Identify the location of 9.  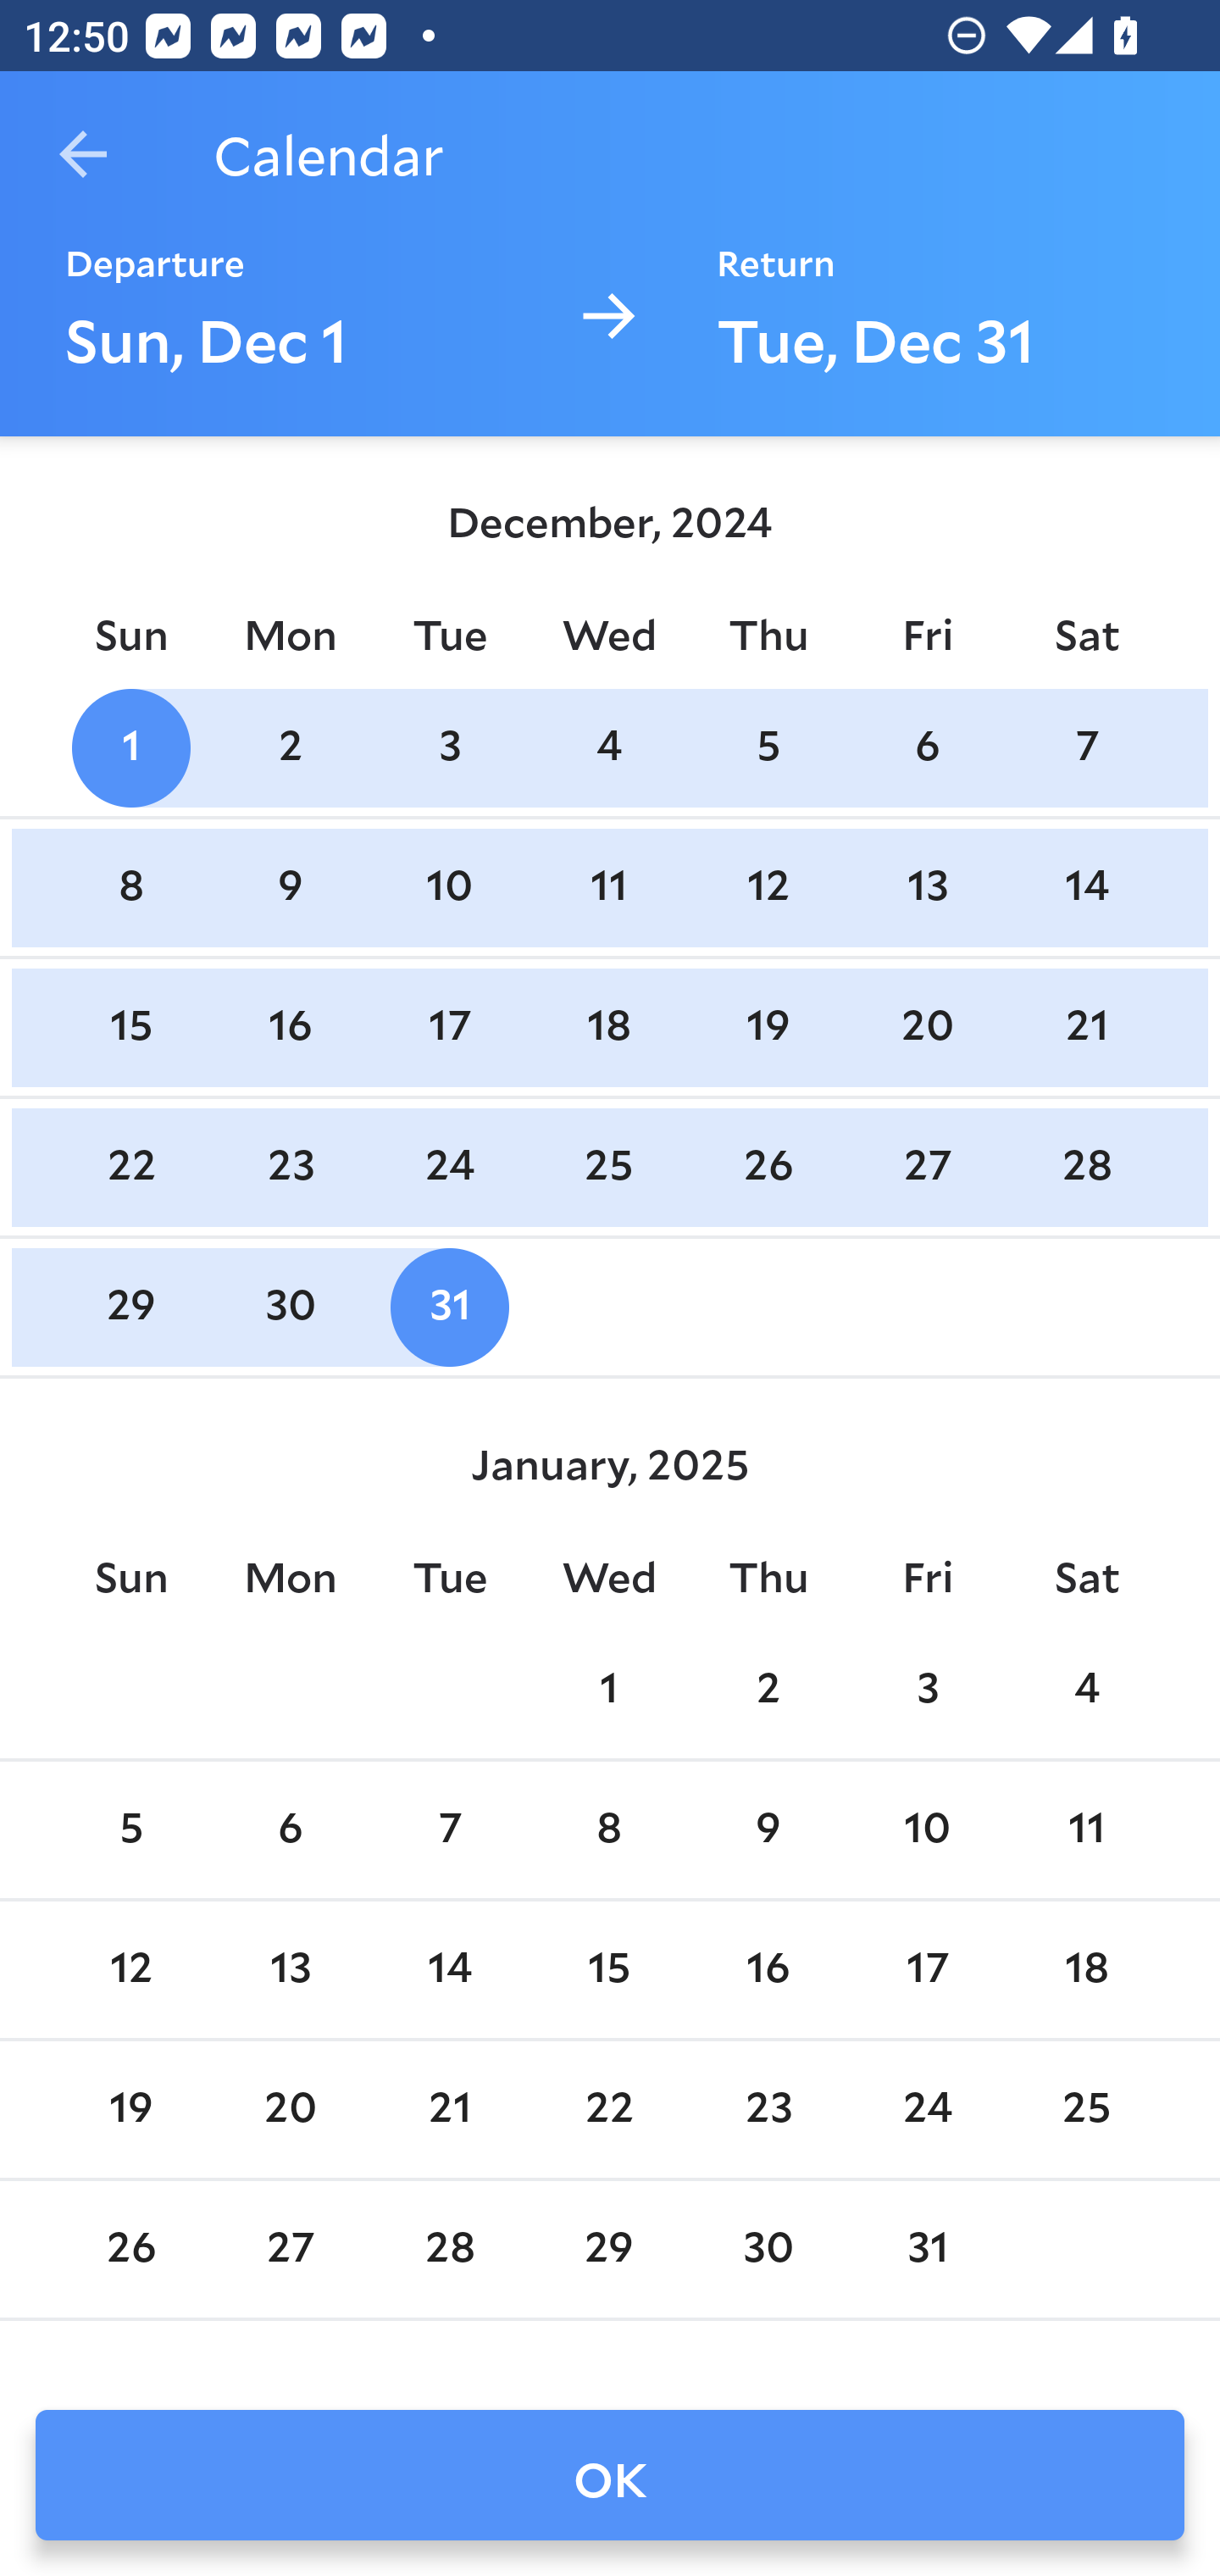
(768, 1831).